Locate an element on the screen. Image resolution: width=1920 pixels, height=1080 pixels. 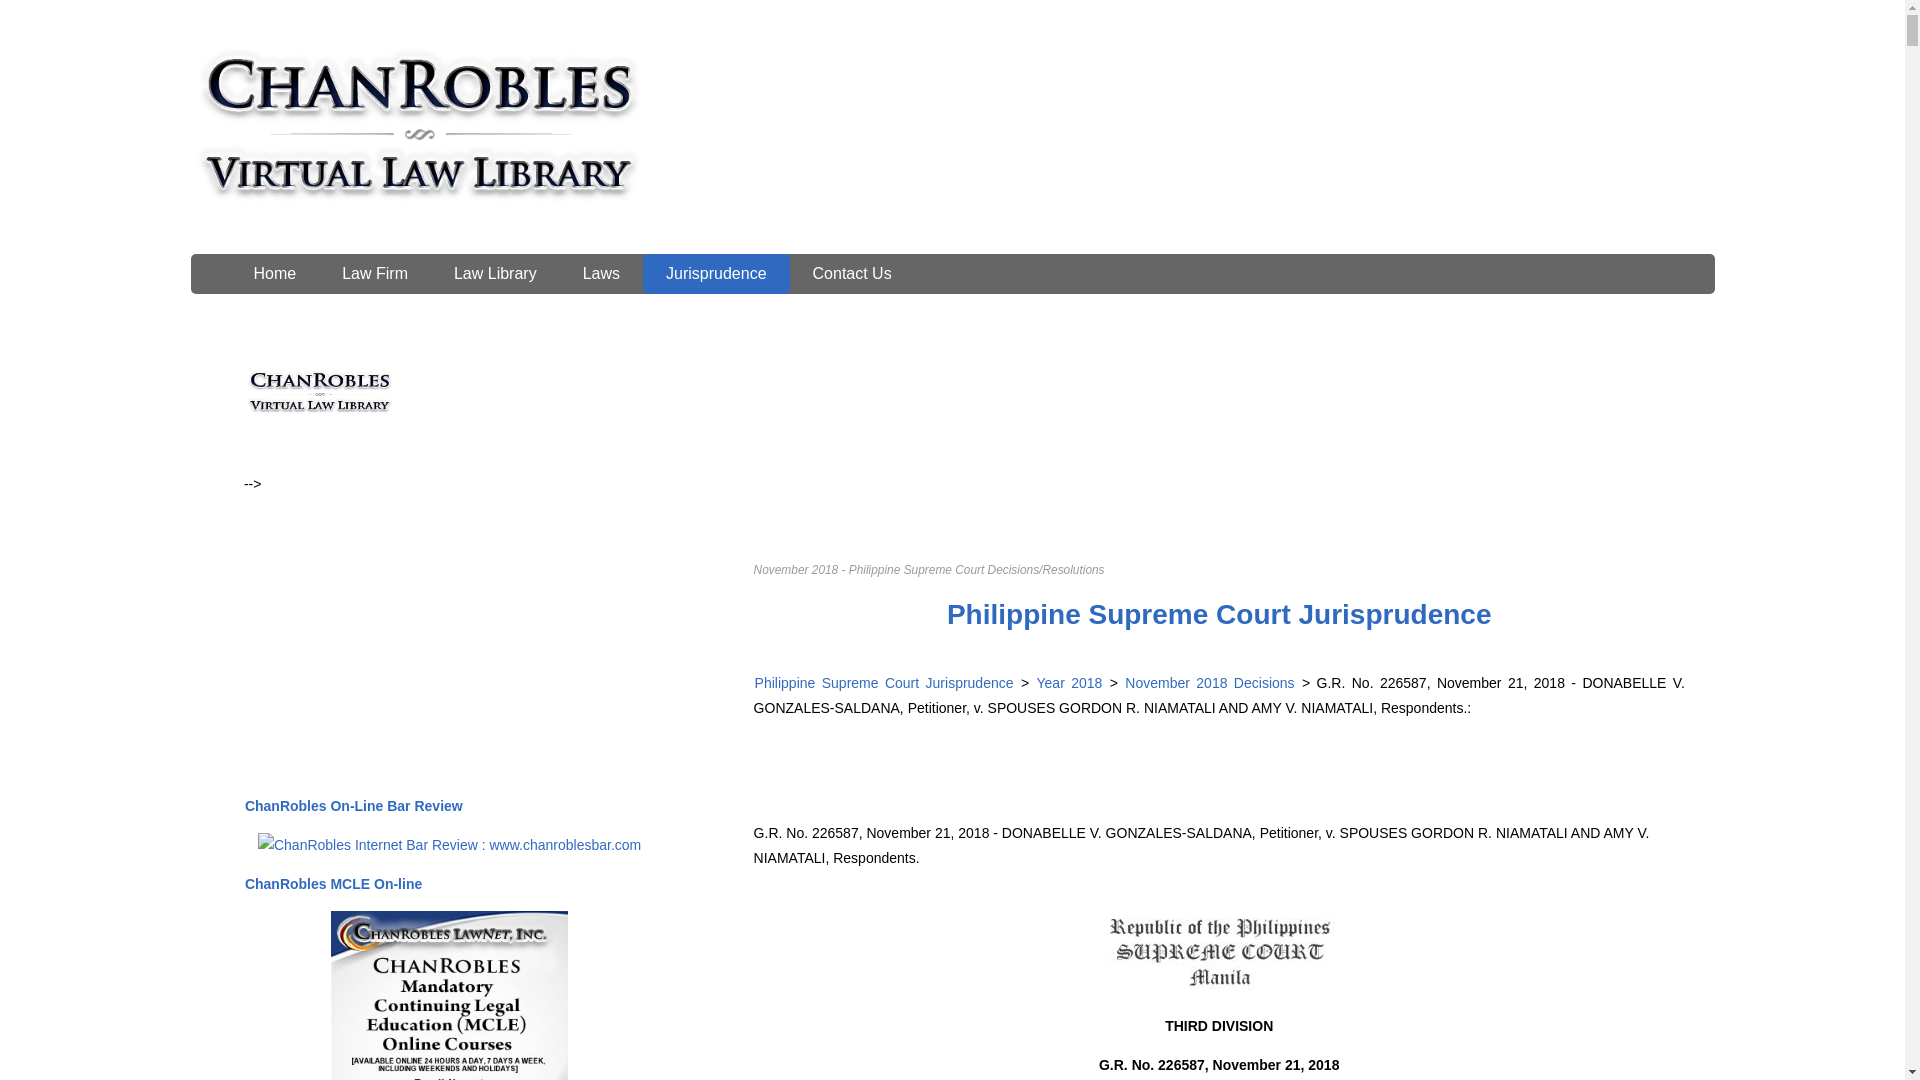
ChanRobles On-Line Bar Review is located at coordinates (354, 806).